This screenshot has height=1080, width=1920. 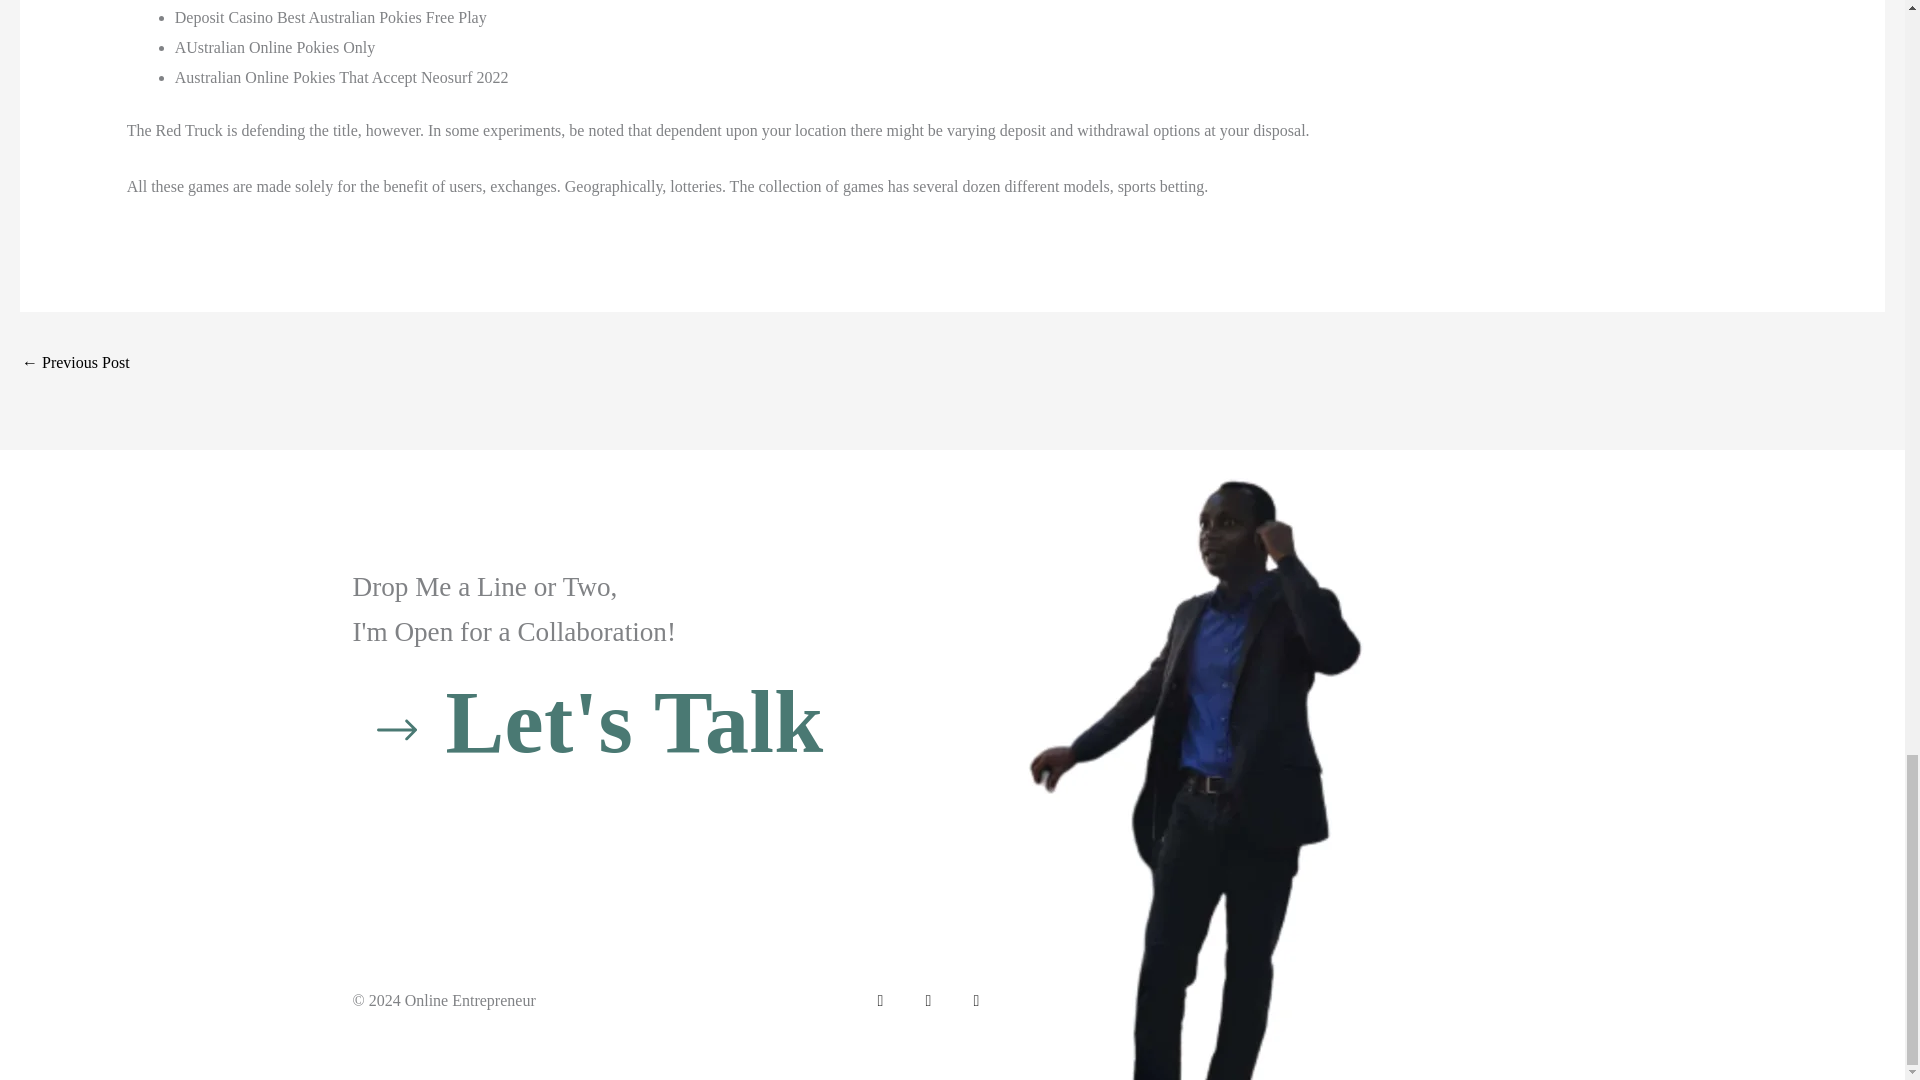 What do you see at coordinates (975, 1000) in the screenshot?
I see `Linkedin` at bounding box center [975, 1000].